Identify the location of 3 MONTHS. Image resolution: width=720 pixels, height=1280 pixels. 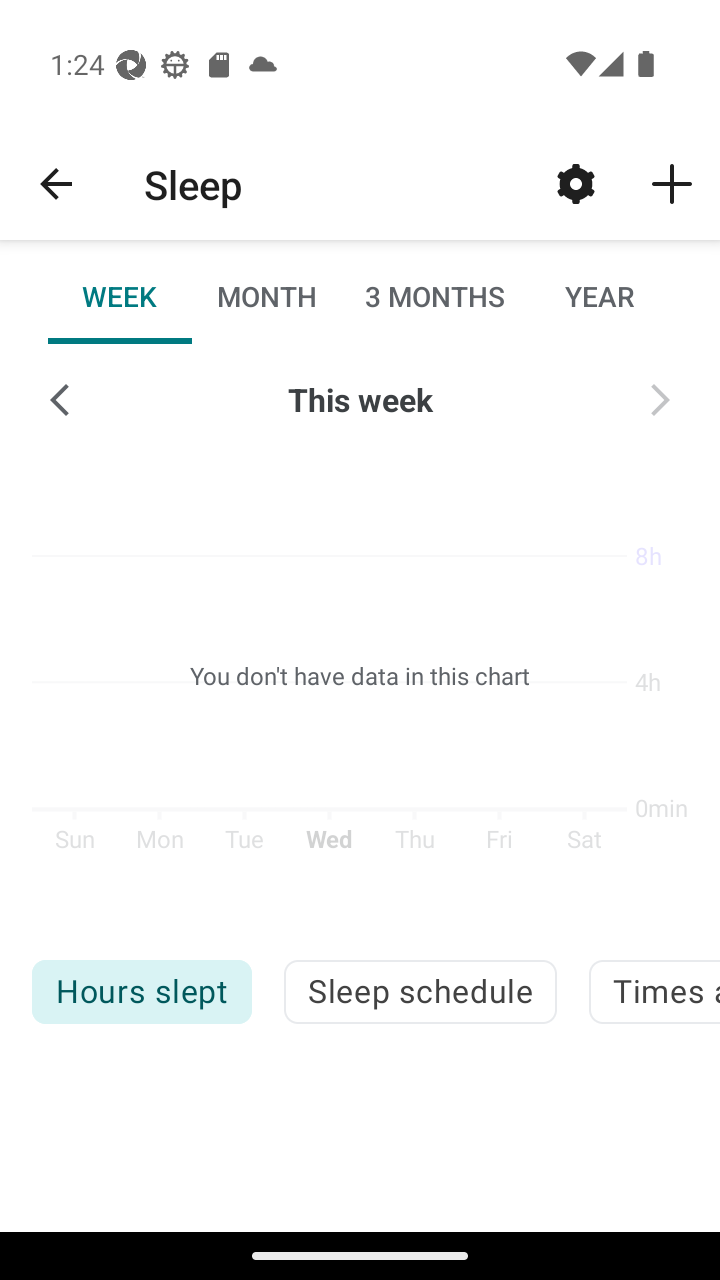
(433, 296).